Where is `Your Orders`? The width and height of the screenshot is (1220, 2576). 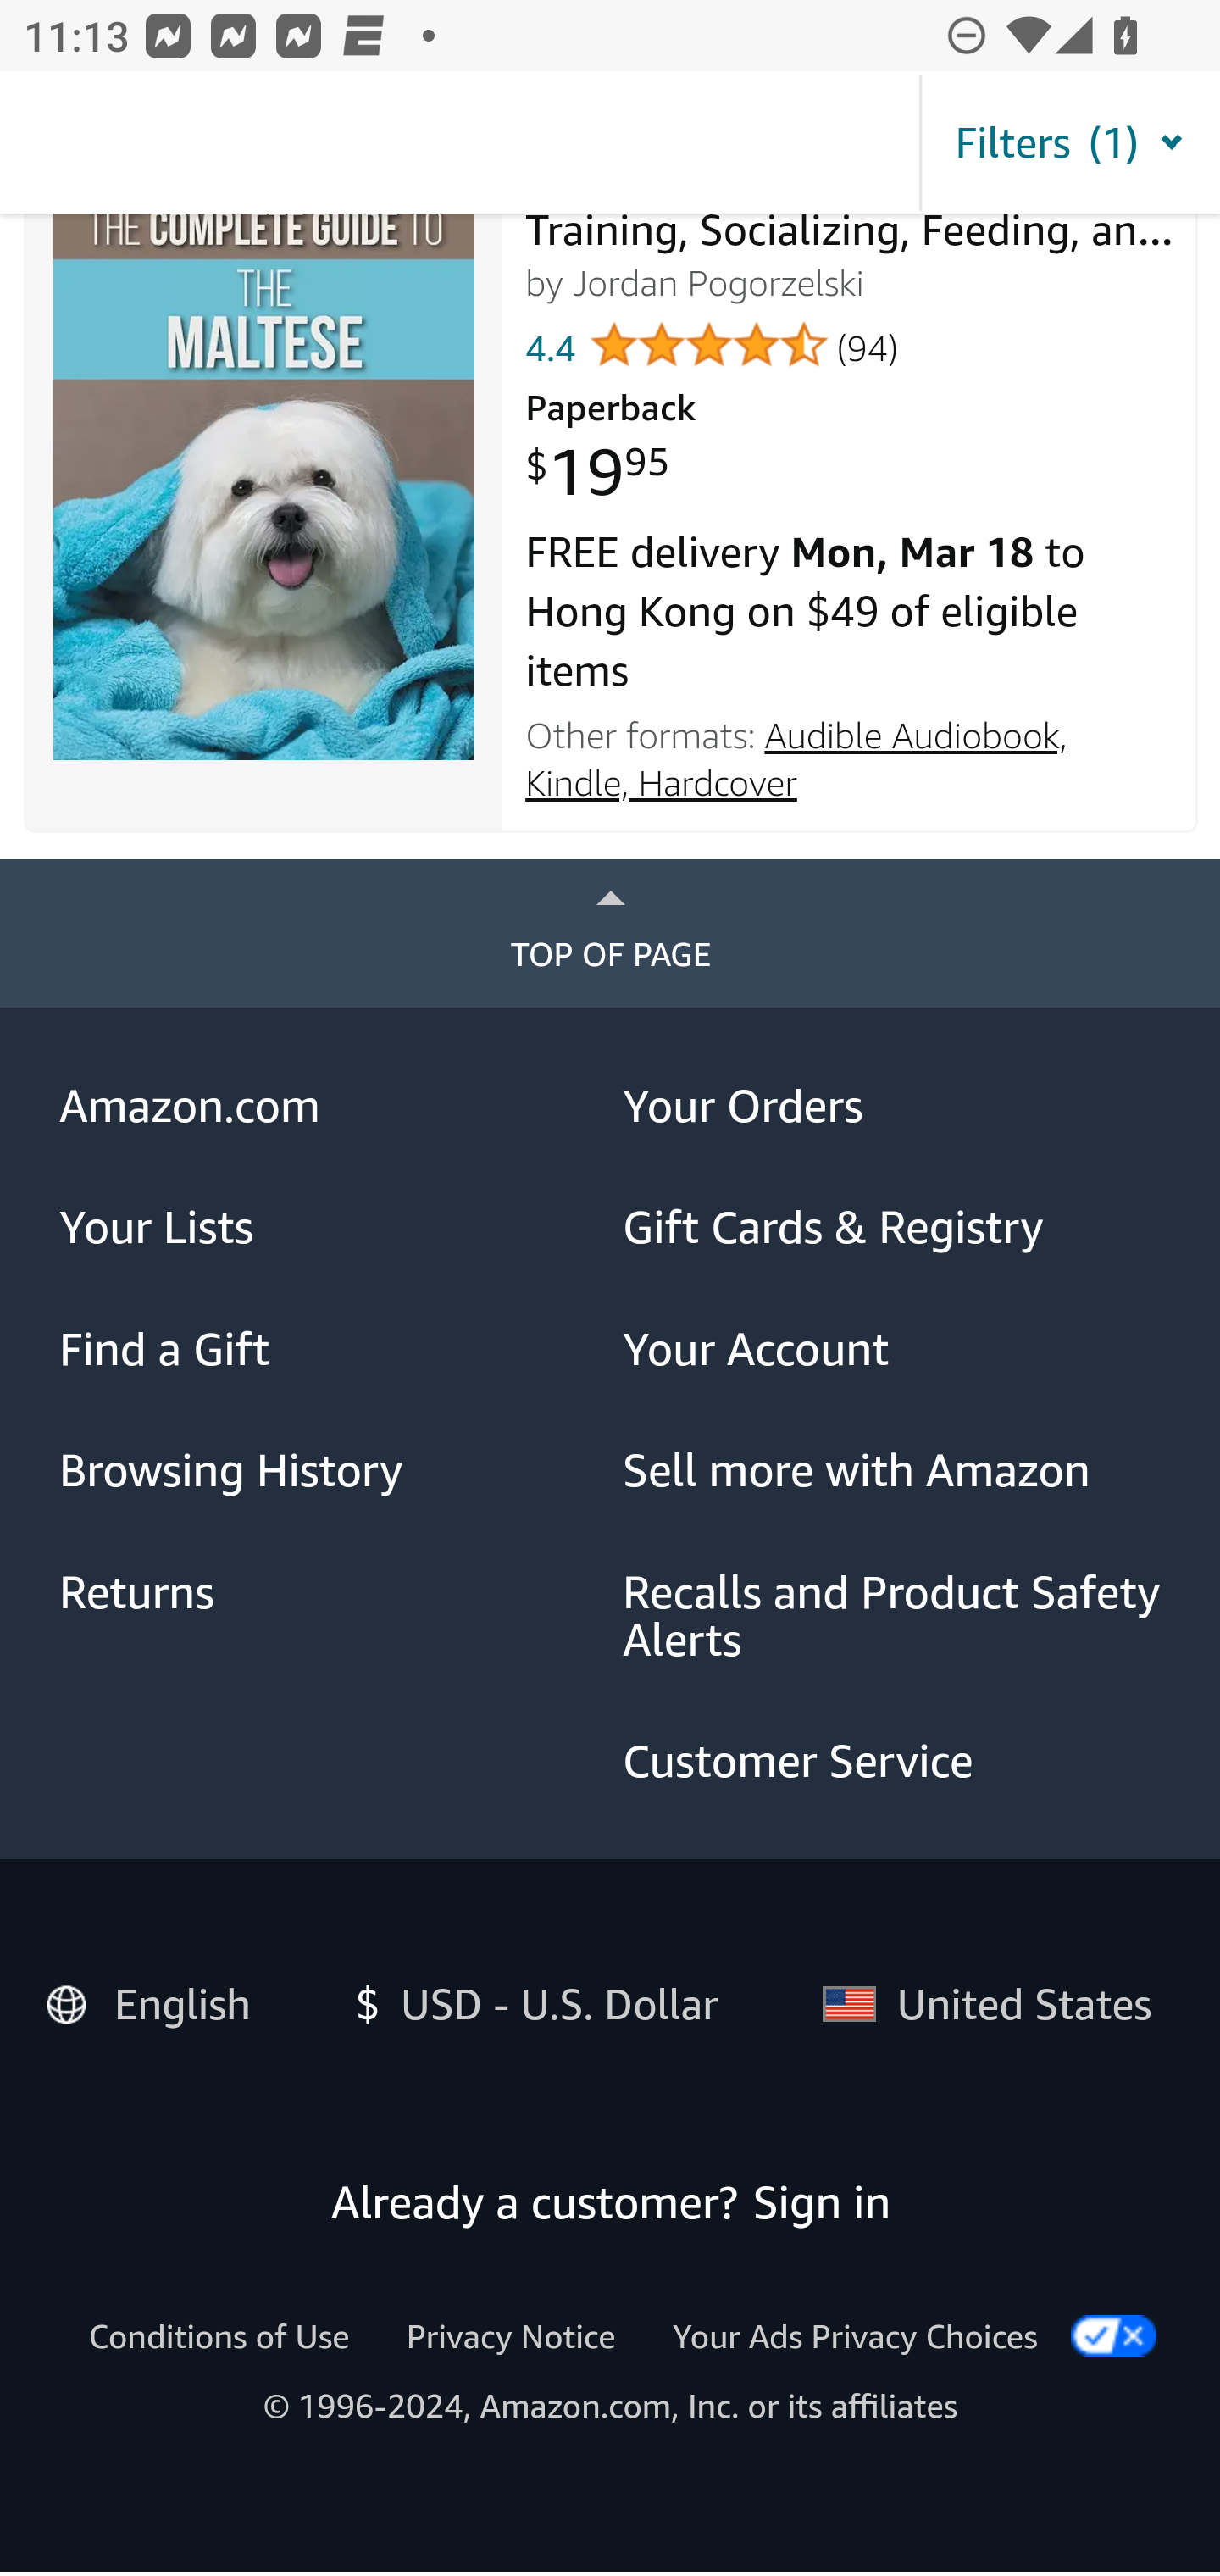
Your Orders is located at coordinates (893, 1107).